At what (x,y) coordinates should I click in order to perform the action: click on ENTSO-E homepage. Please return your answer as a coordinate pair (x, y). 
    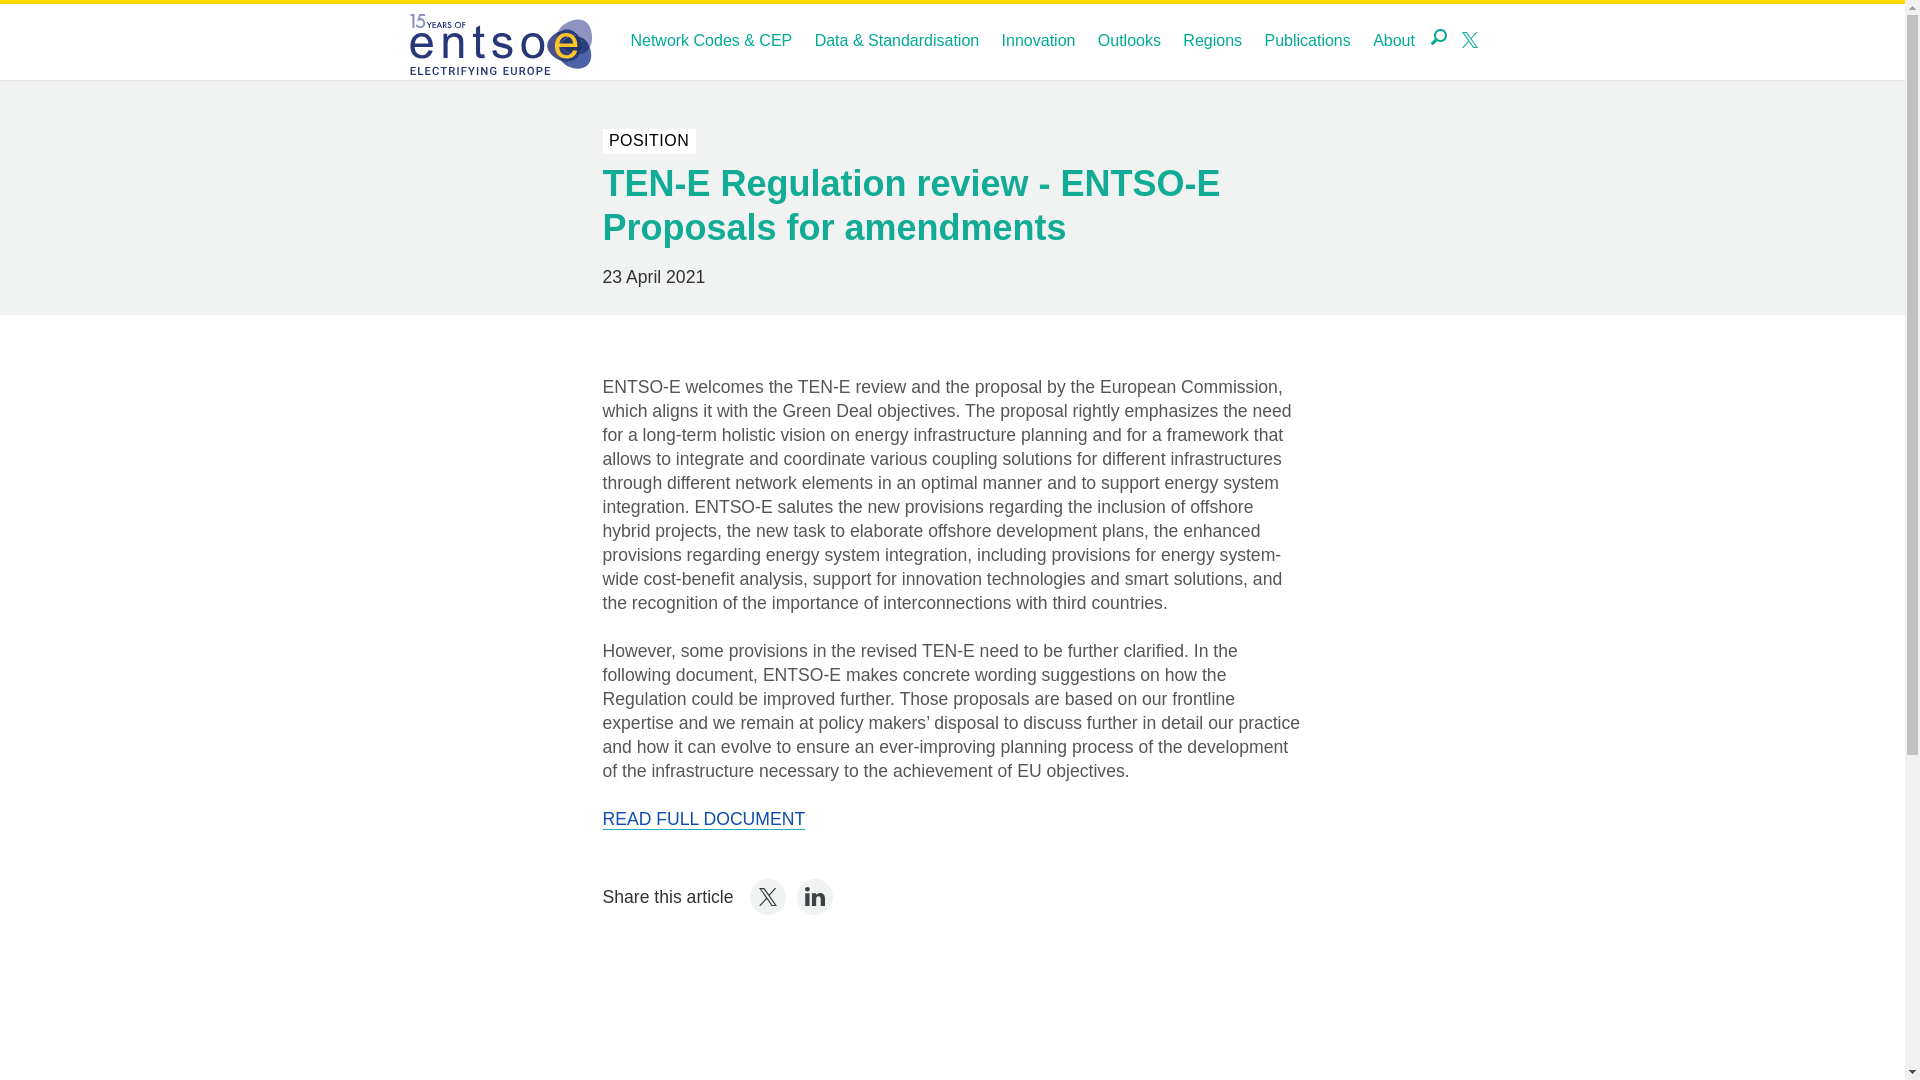
    Looking at the image, I should click on (499, 41).